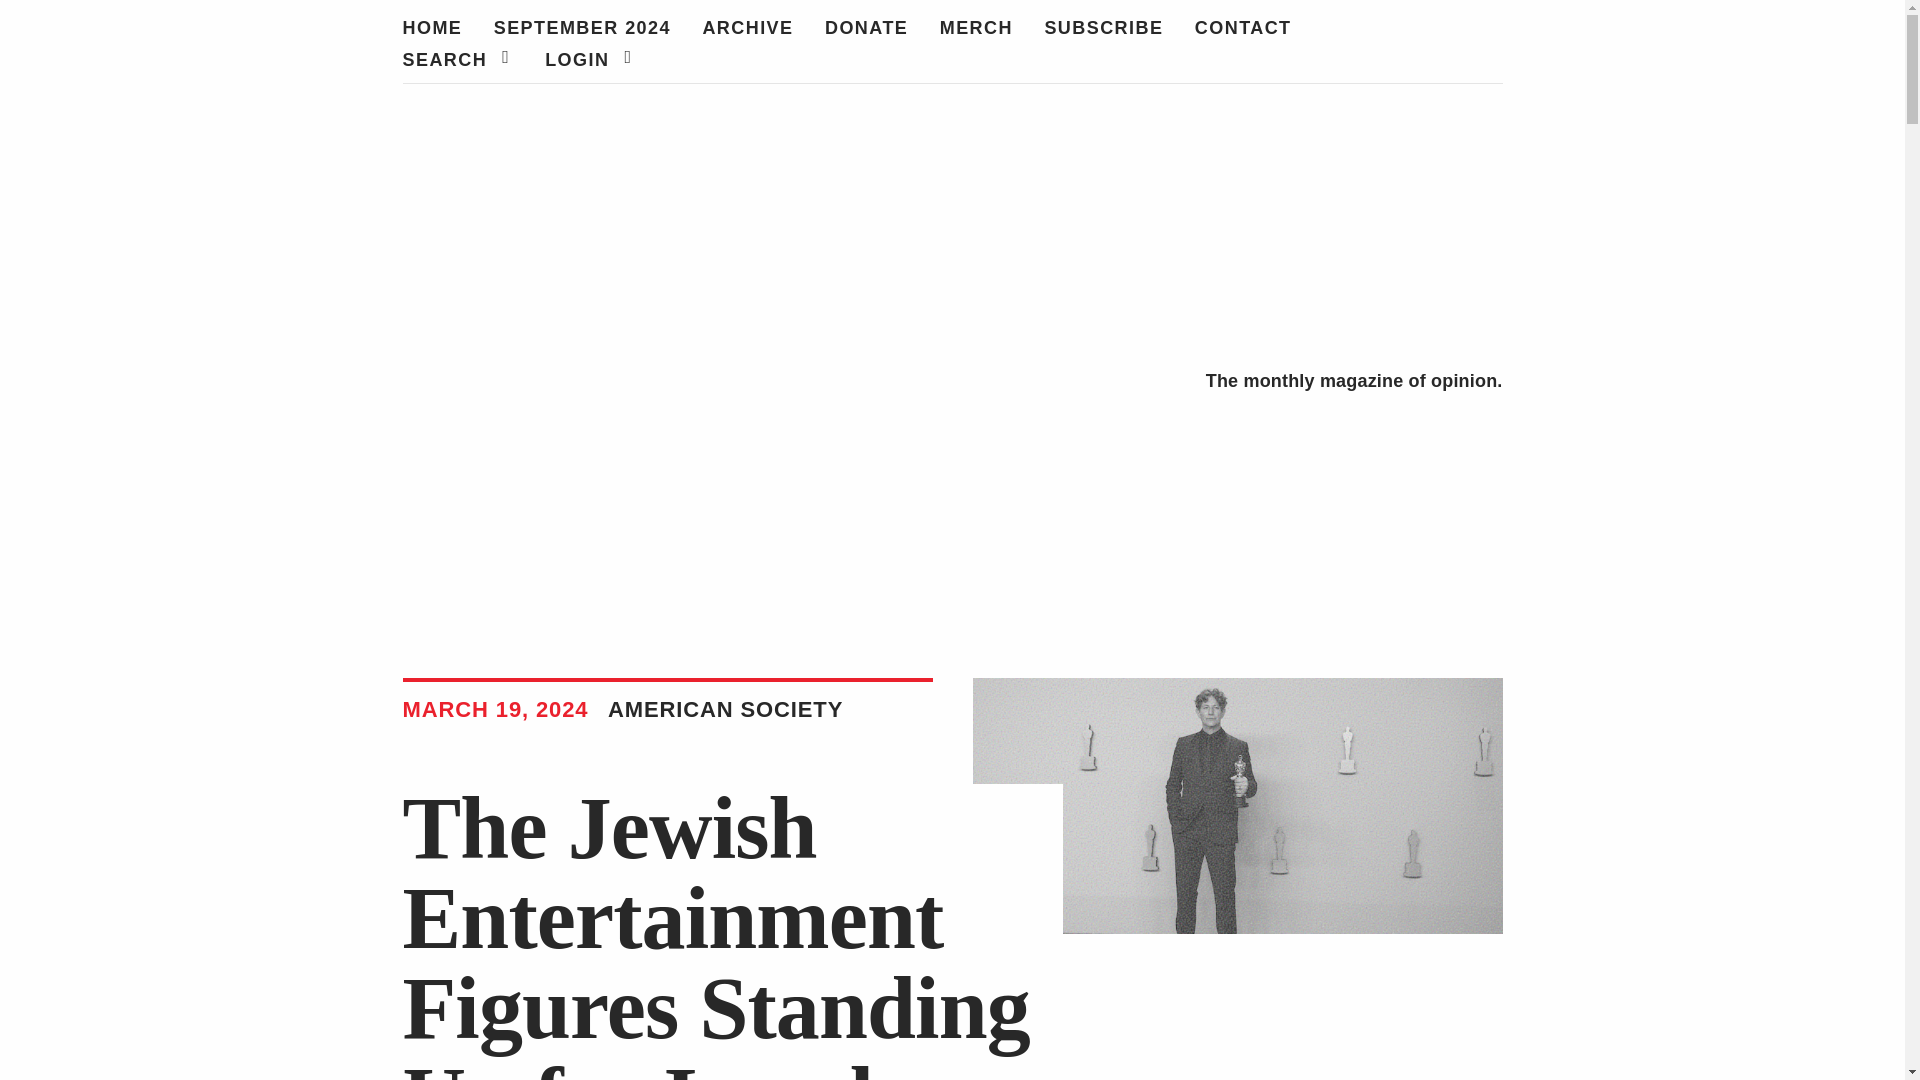  I want to click on SUBSCRIBE, so click(1104, 25).